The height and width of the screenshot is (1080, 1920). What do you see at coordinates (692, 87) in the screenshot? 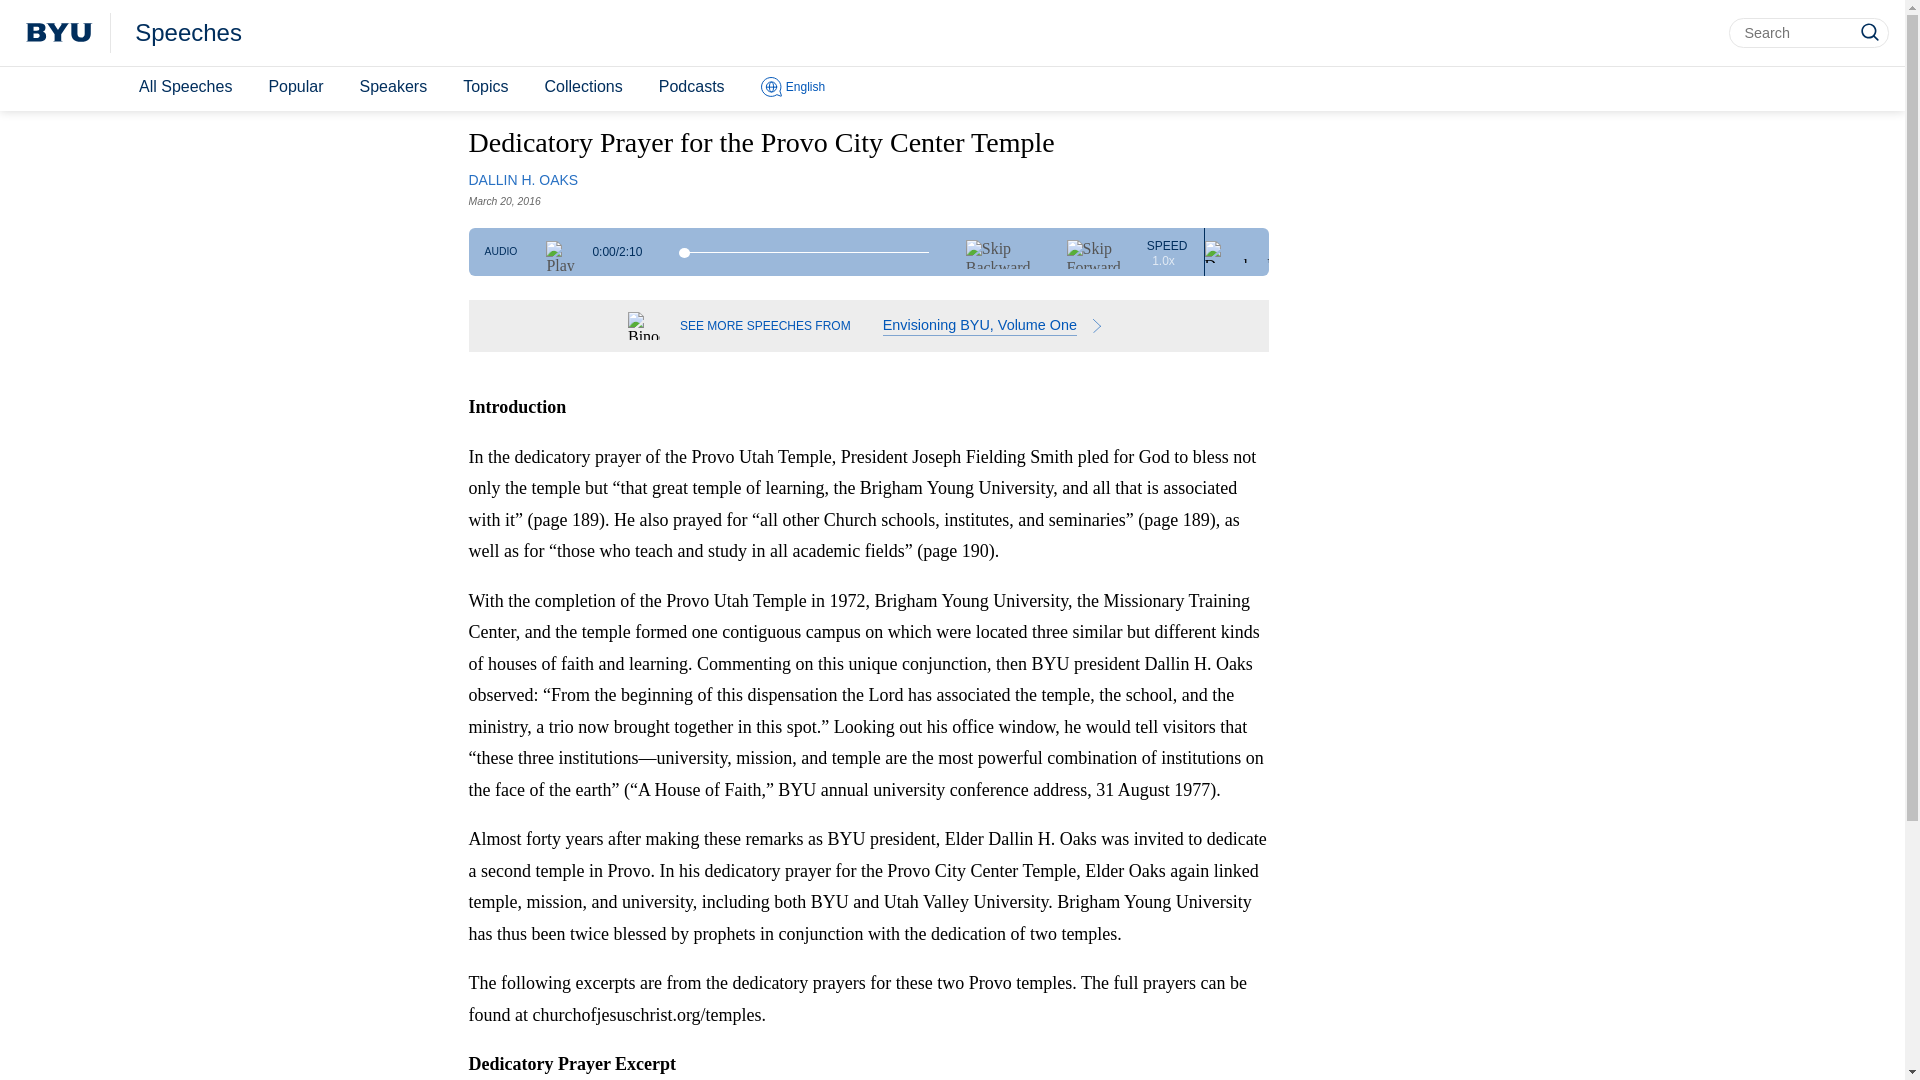
I see `Podcasts` at bounding box center [692, 87].